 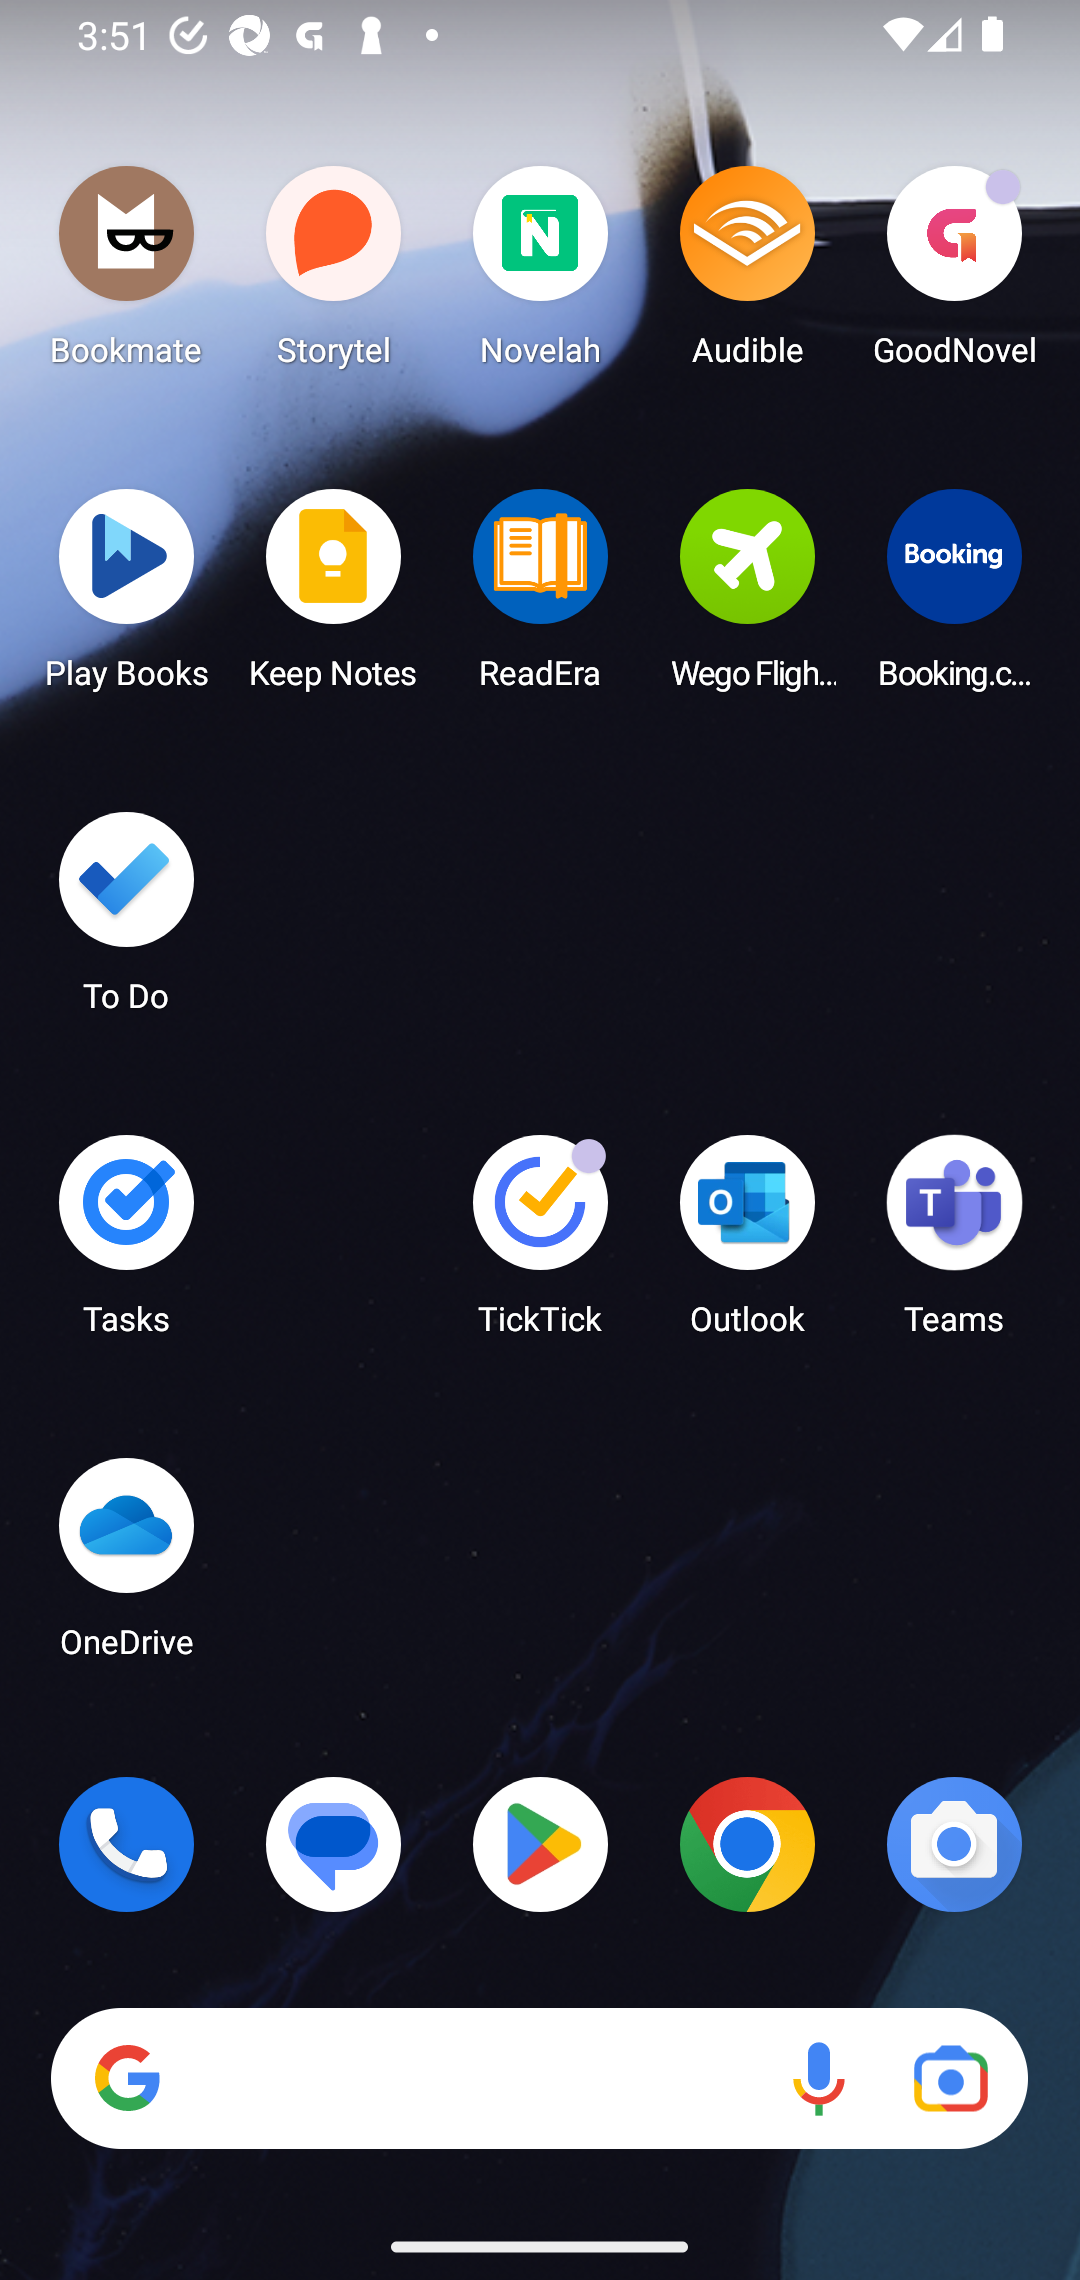 I want to click on To Do, so click(x=126, y=921).